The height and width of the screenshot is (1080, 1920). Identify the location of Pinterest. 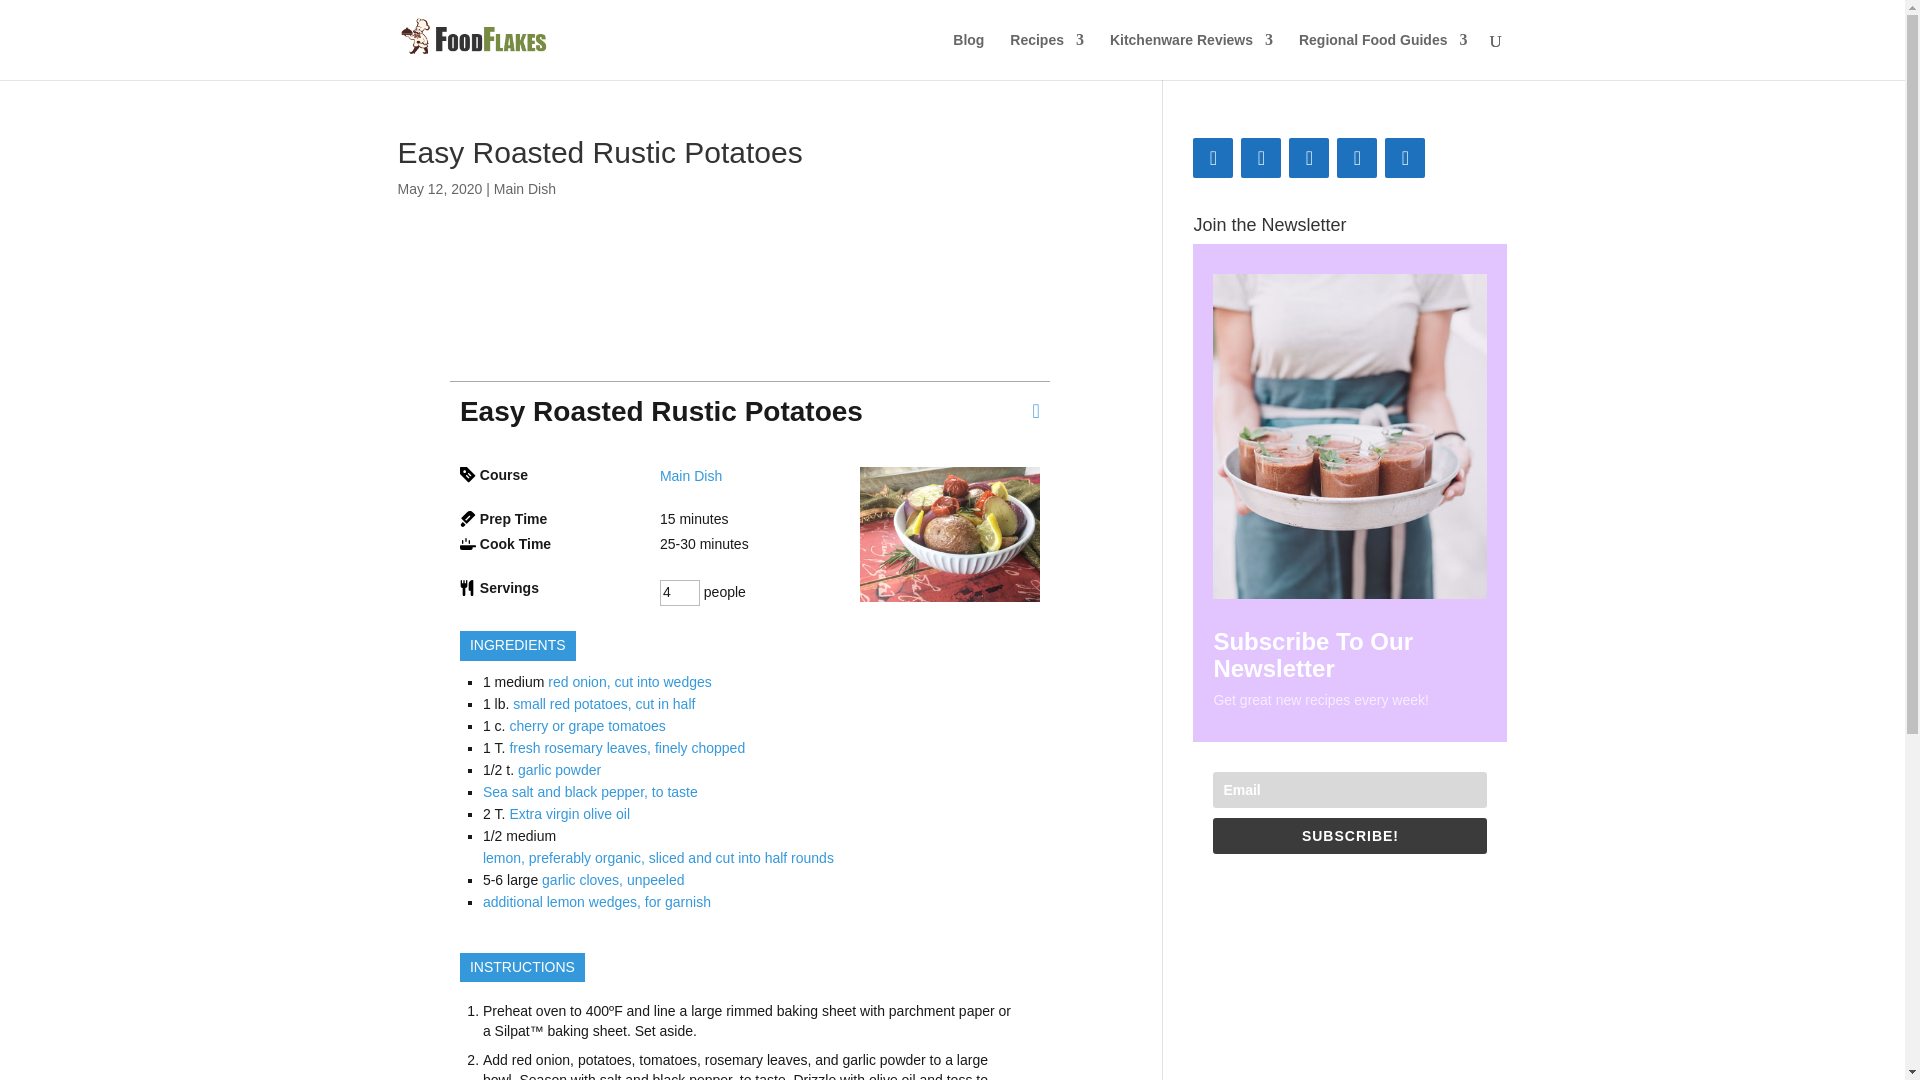
(1356, 158).